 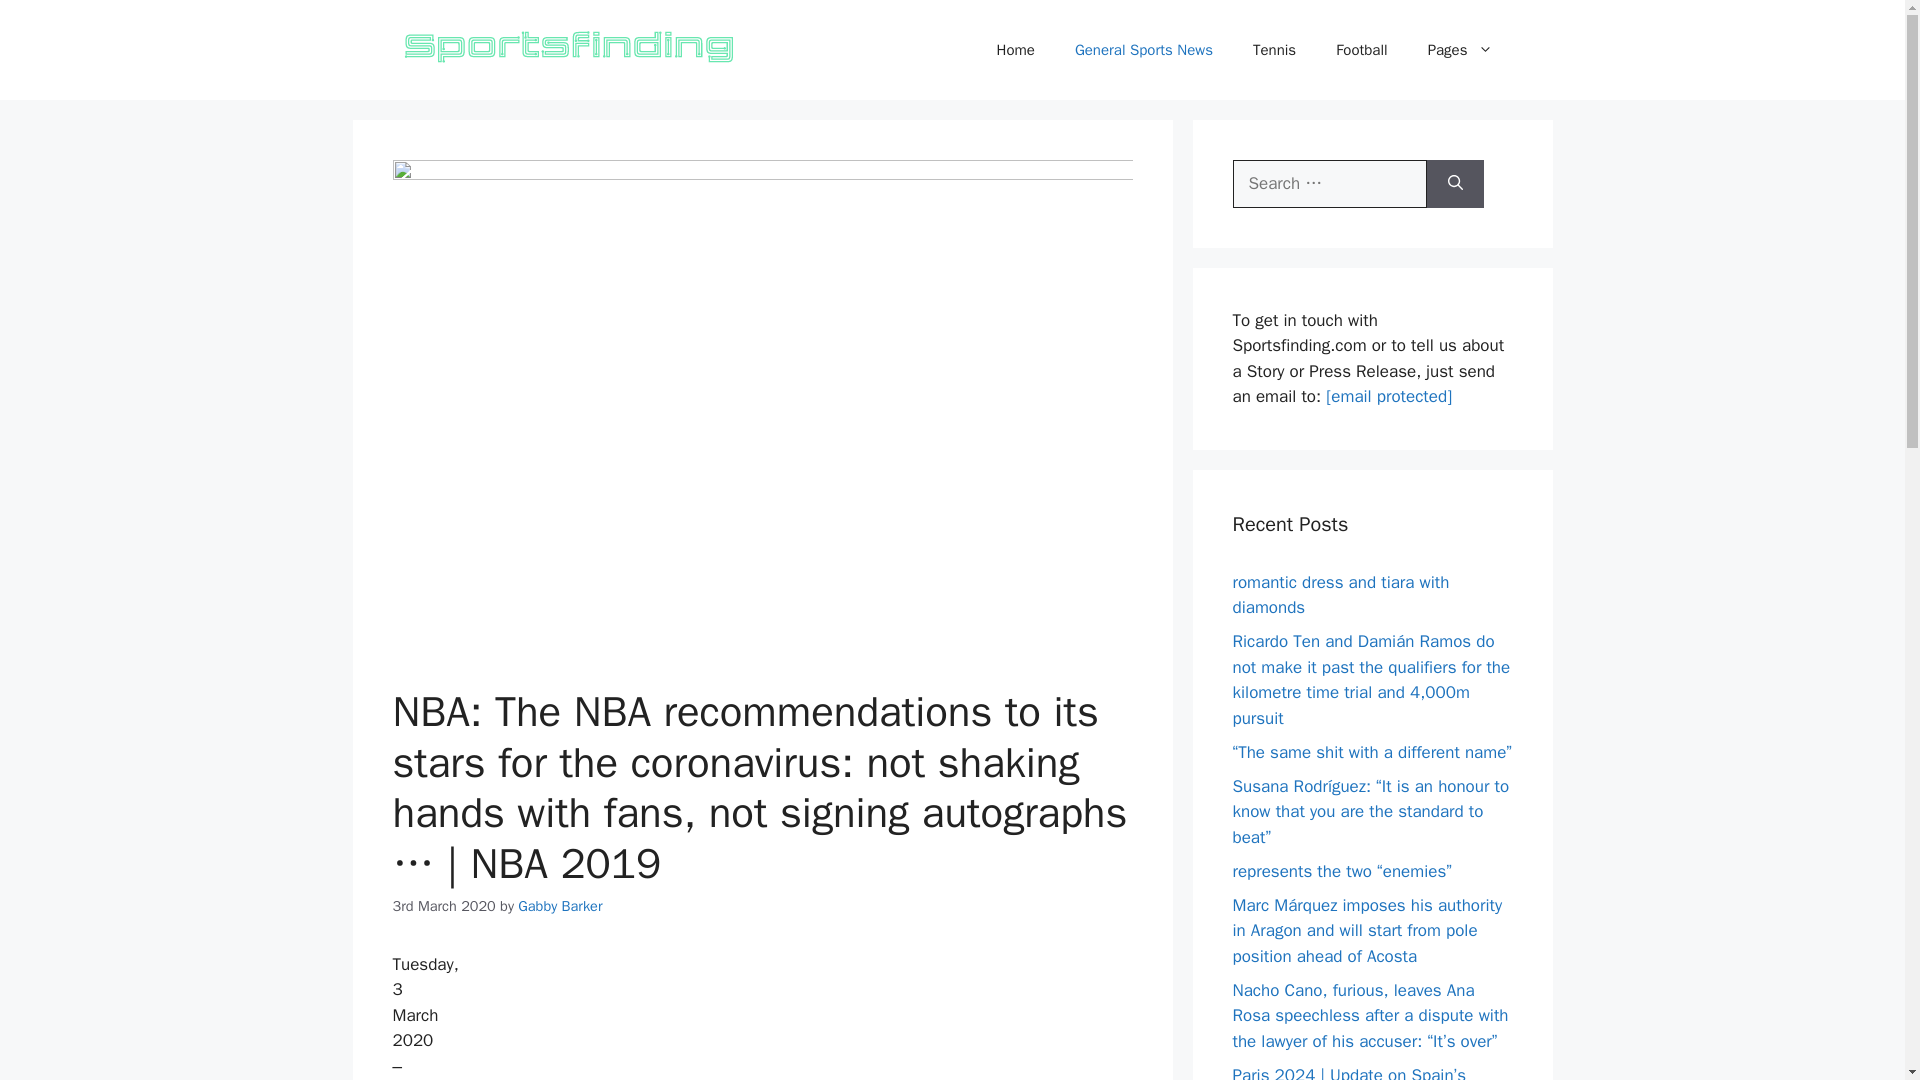 What do you see at coordinates (1340, 595) in the screenshot?
I see `romantic dress and tiara with diamonds` at bounding box center [1340, 595].